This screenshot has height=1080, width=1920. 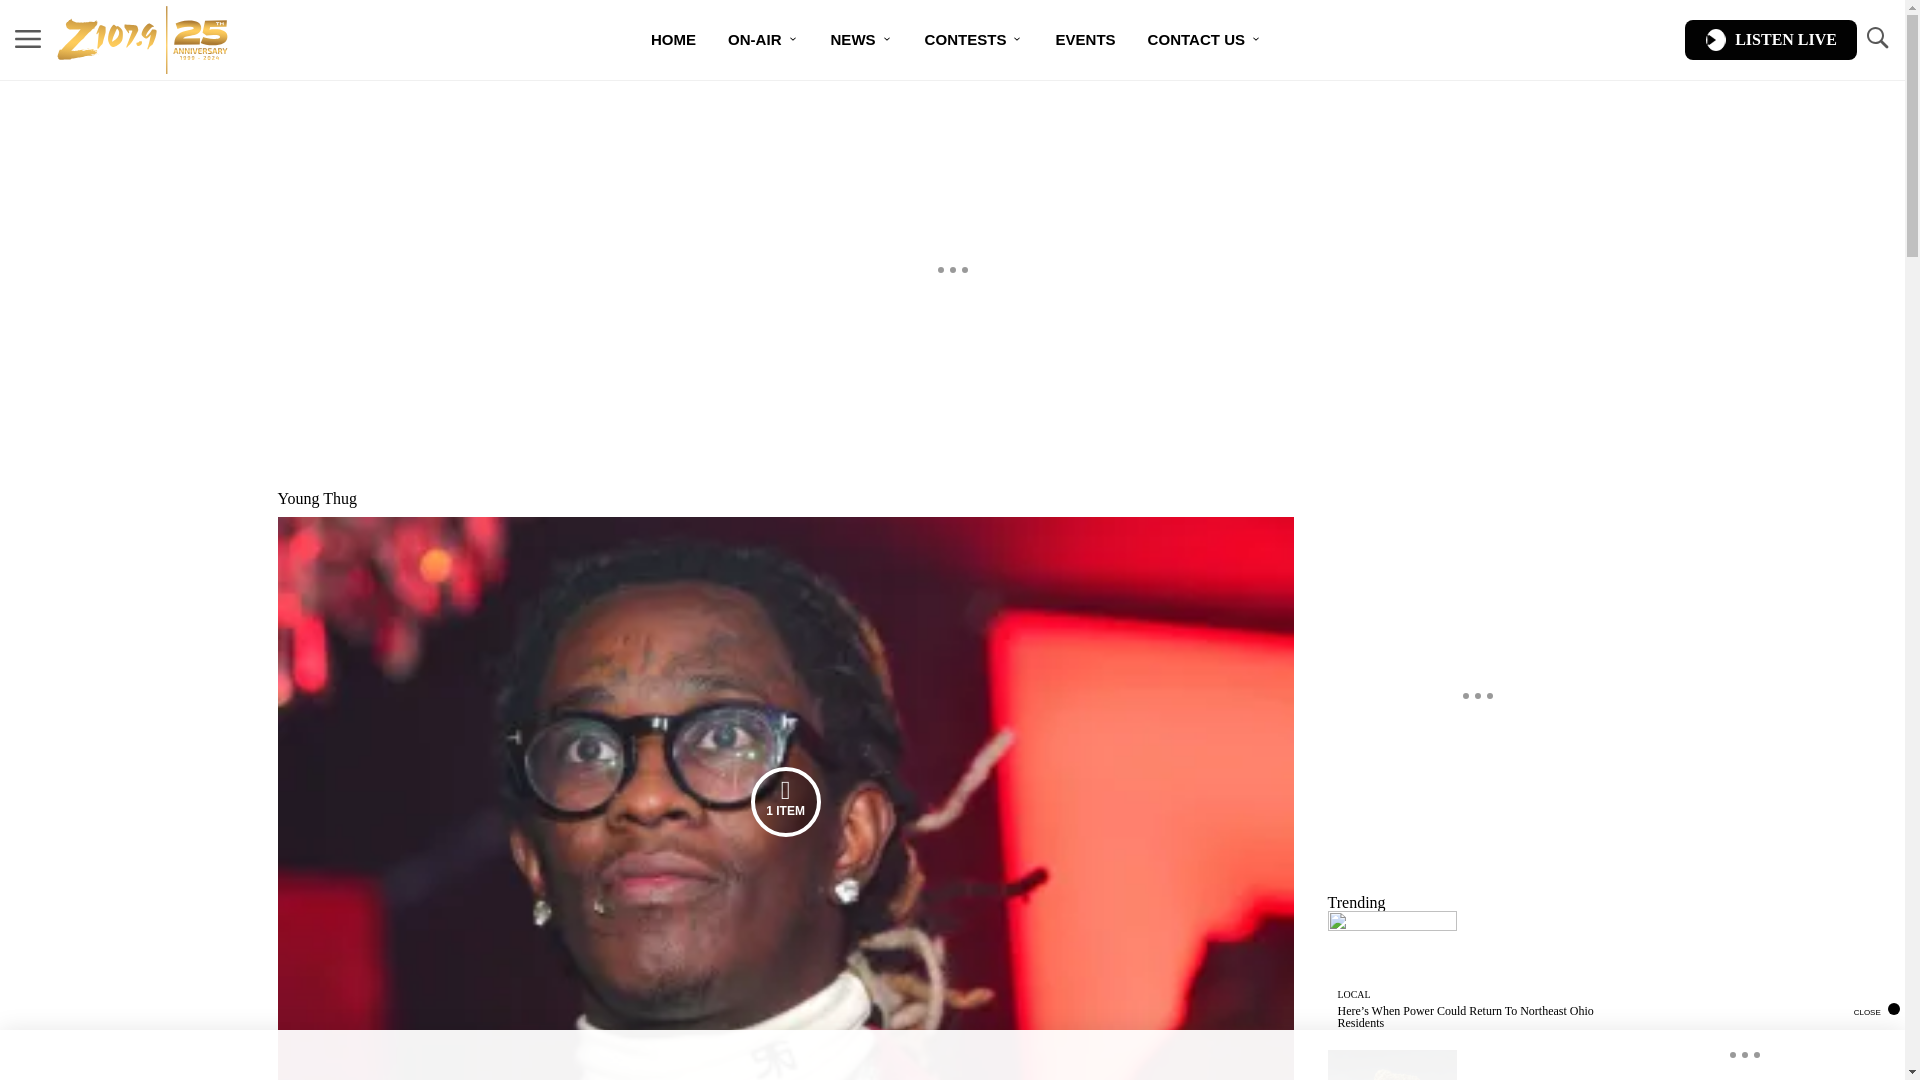 I want to click on MENU, so click(x=28, y=38).